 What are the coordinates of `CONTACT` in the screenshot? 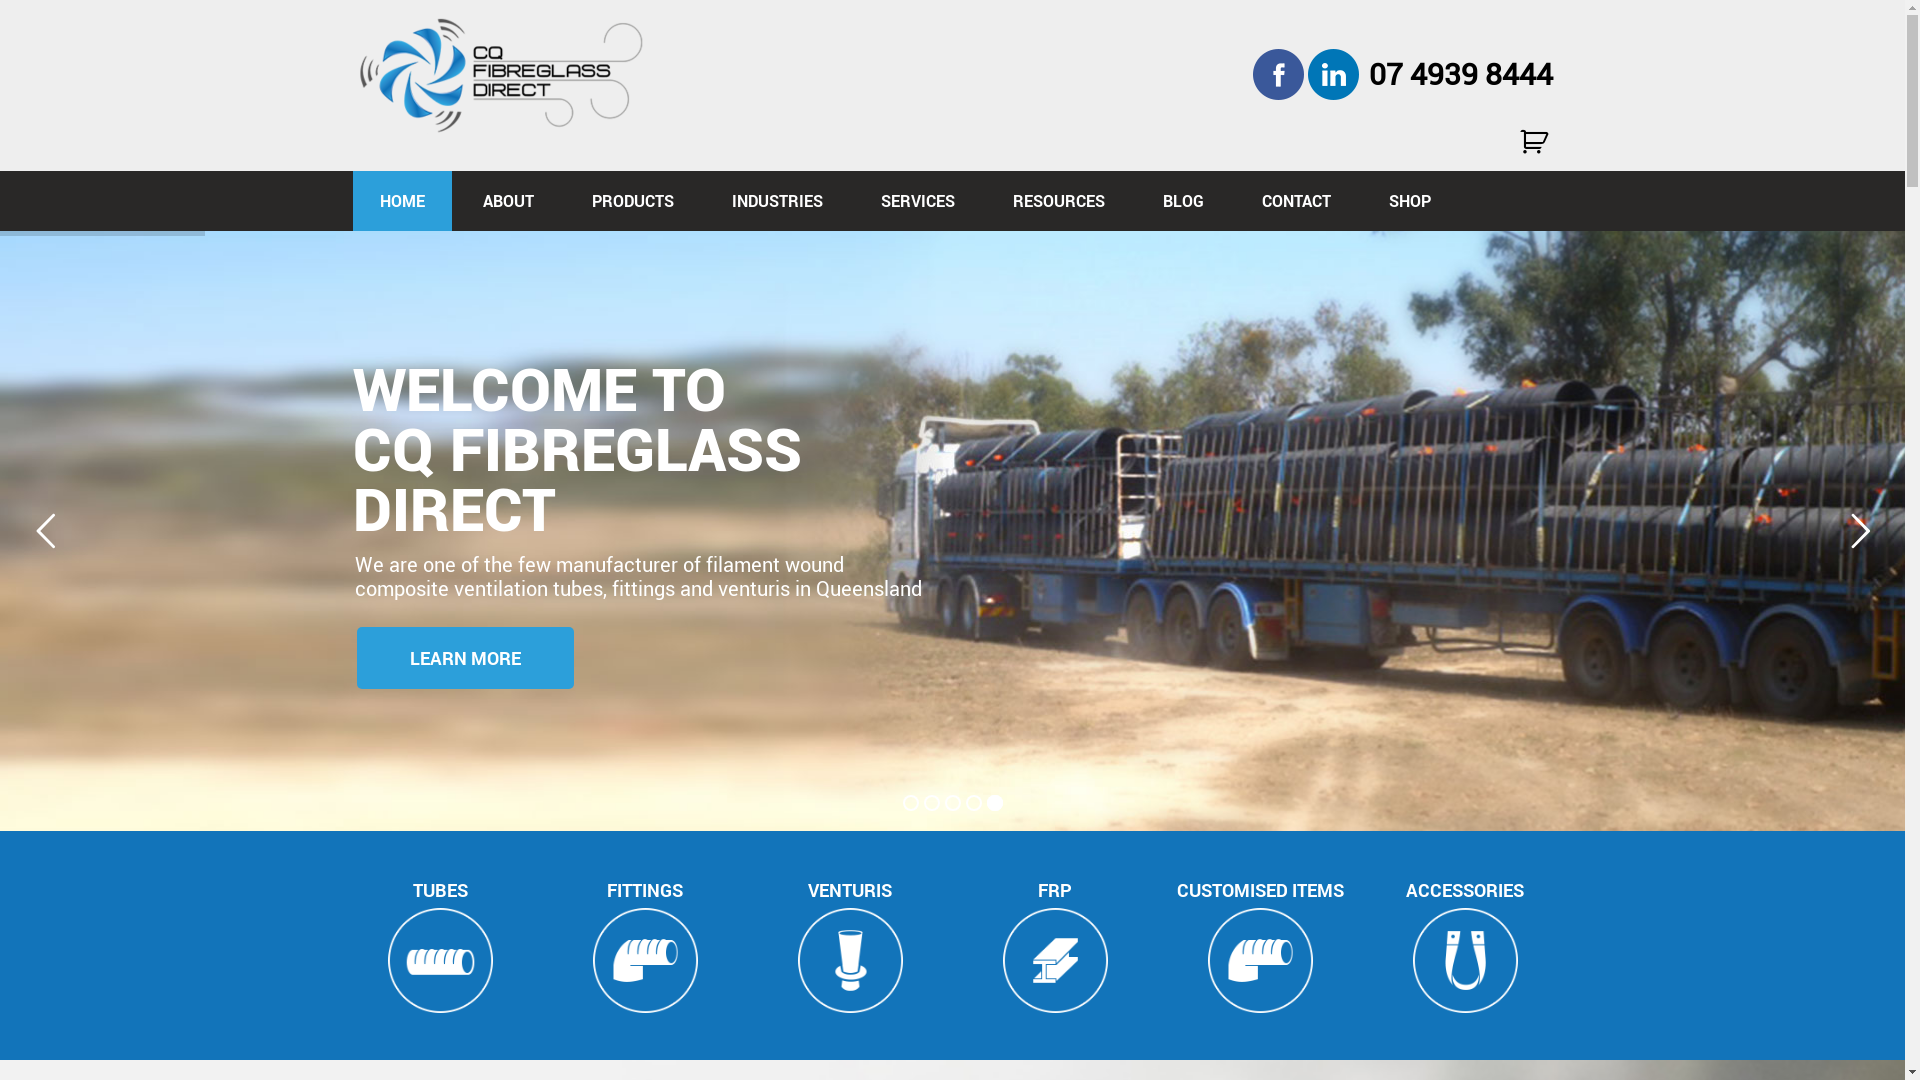 It's located at (1296, 201).